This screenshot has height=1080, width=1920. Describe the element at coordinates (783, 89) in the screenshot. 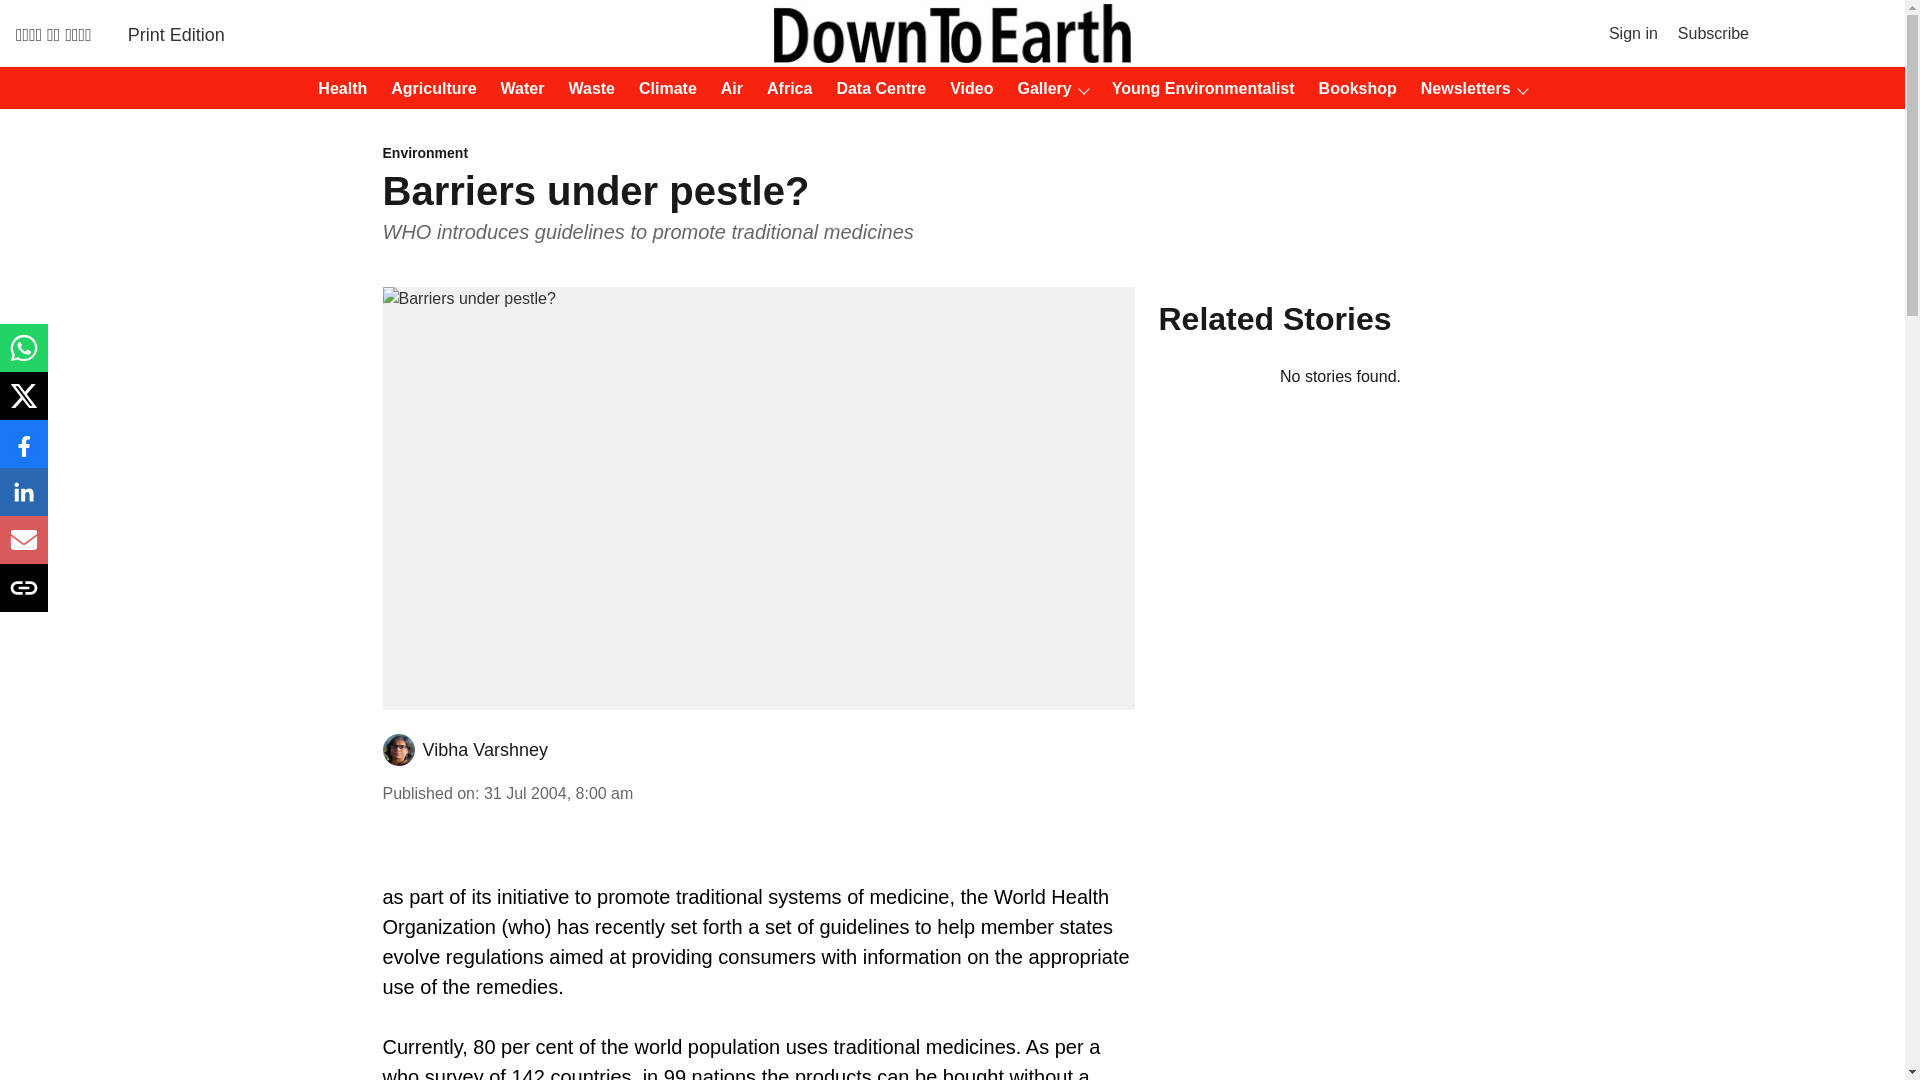

I see `Africa` at that location.